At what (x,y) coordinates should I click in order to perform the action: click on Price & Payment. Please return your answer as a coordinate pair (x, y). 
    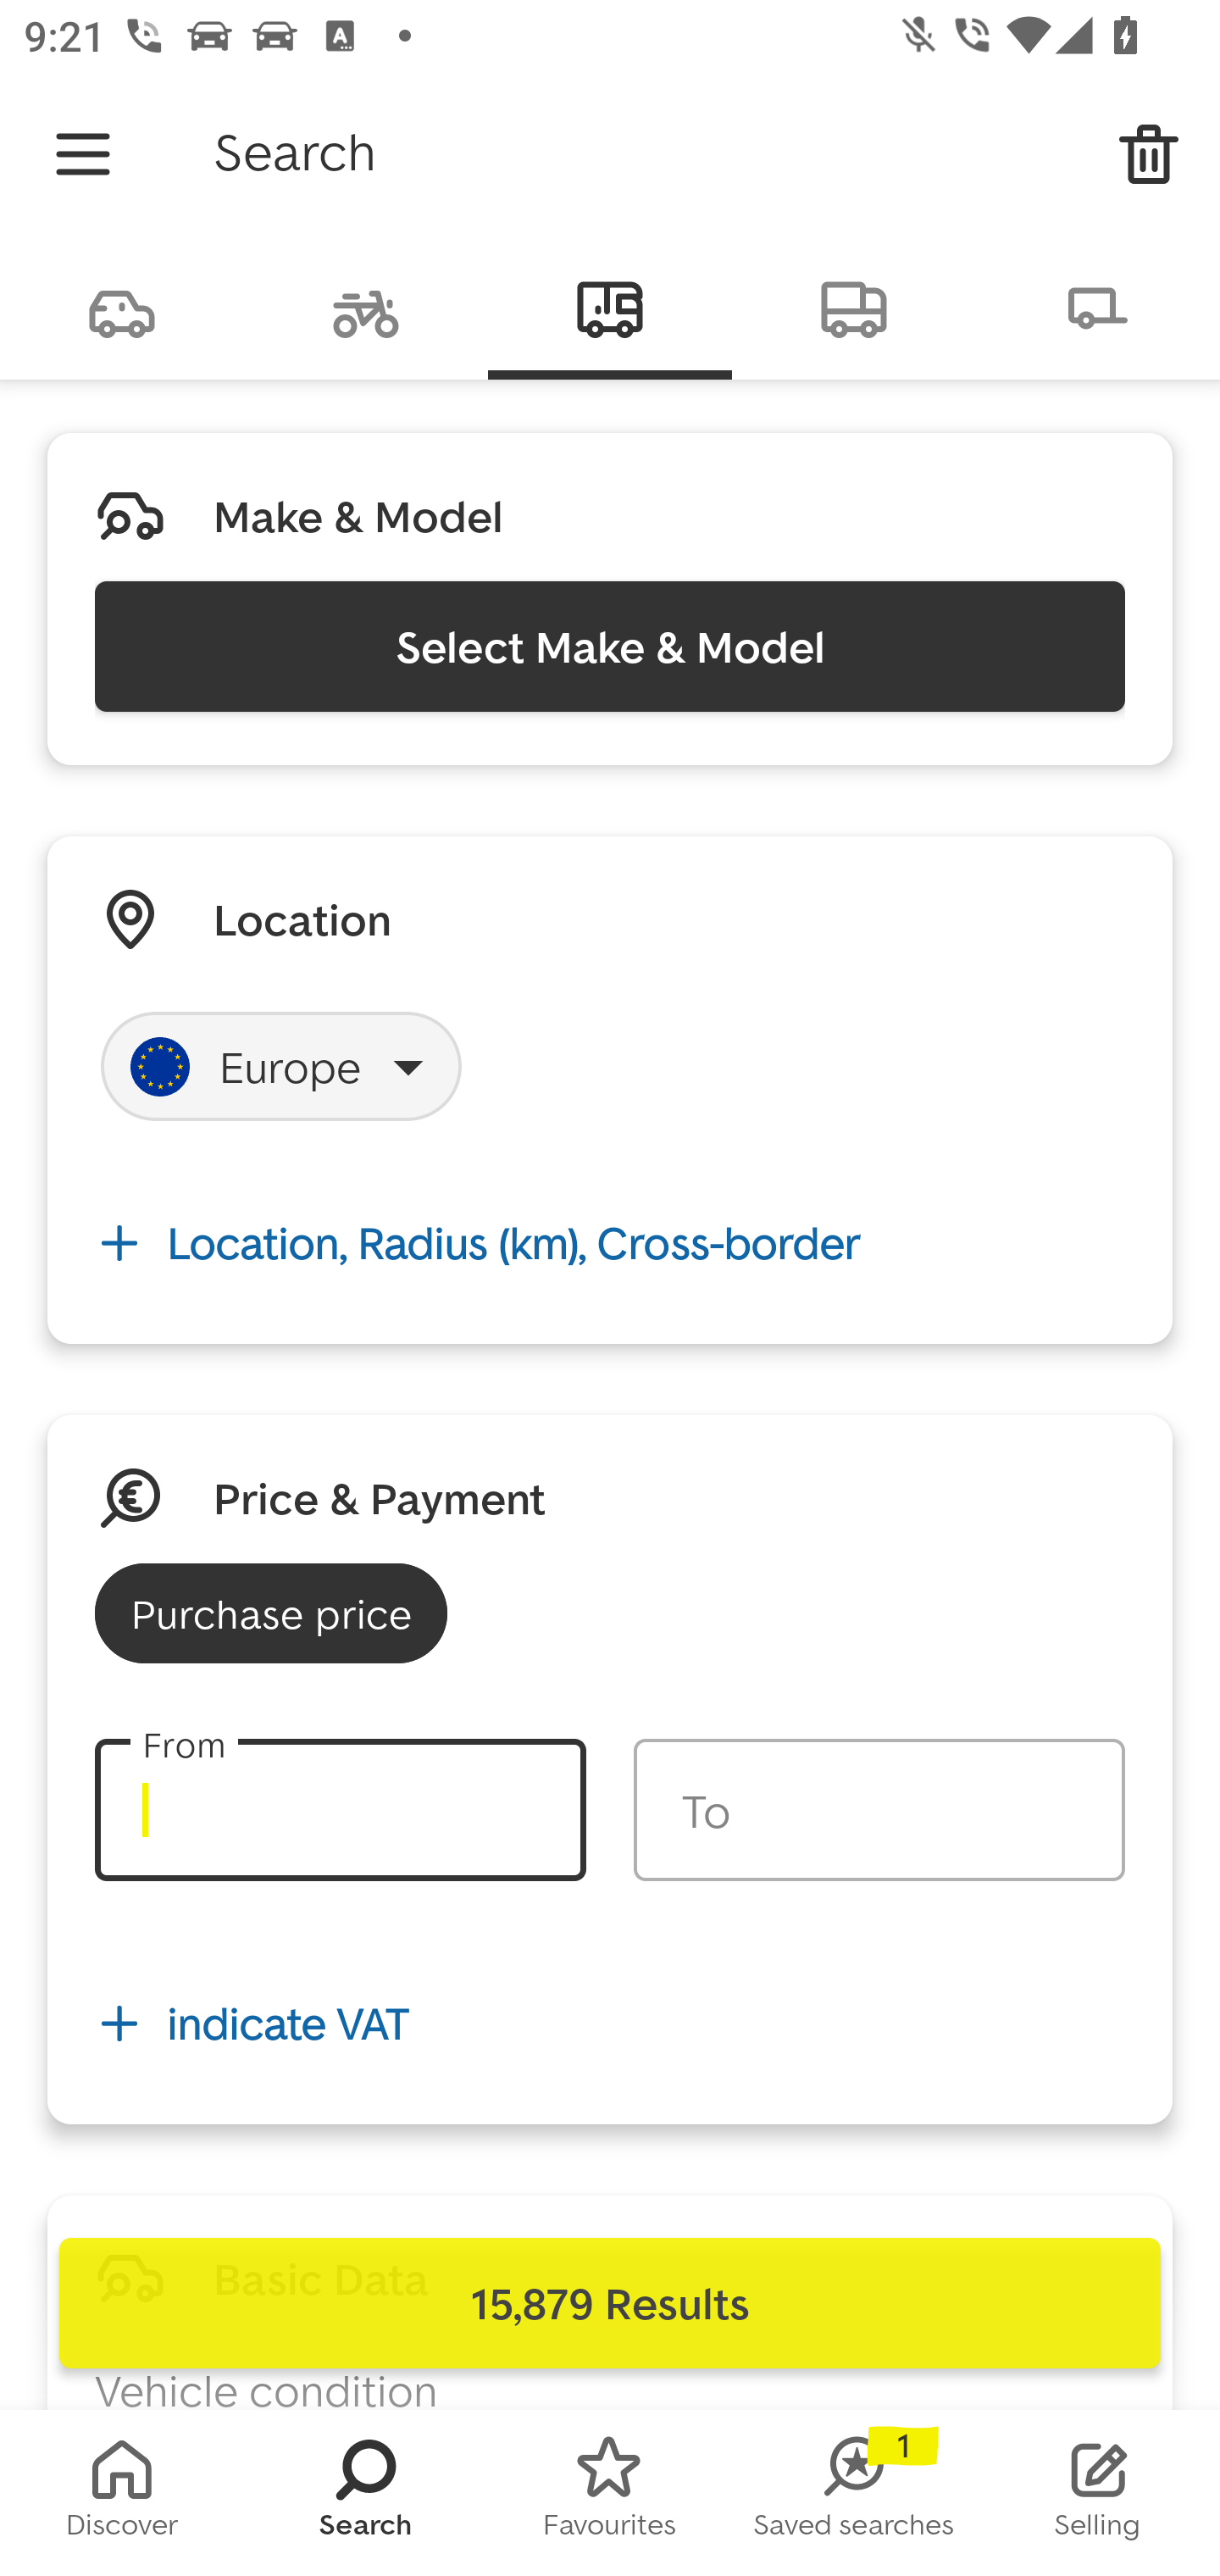
    Looking at the image, I should click on (380, 1497).